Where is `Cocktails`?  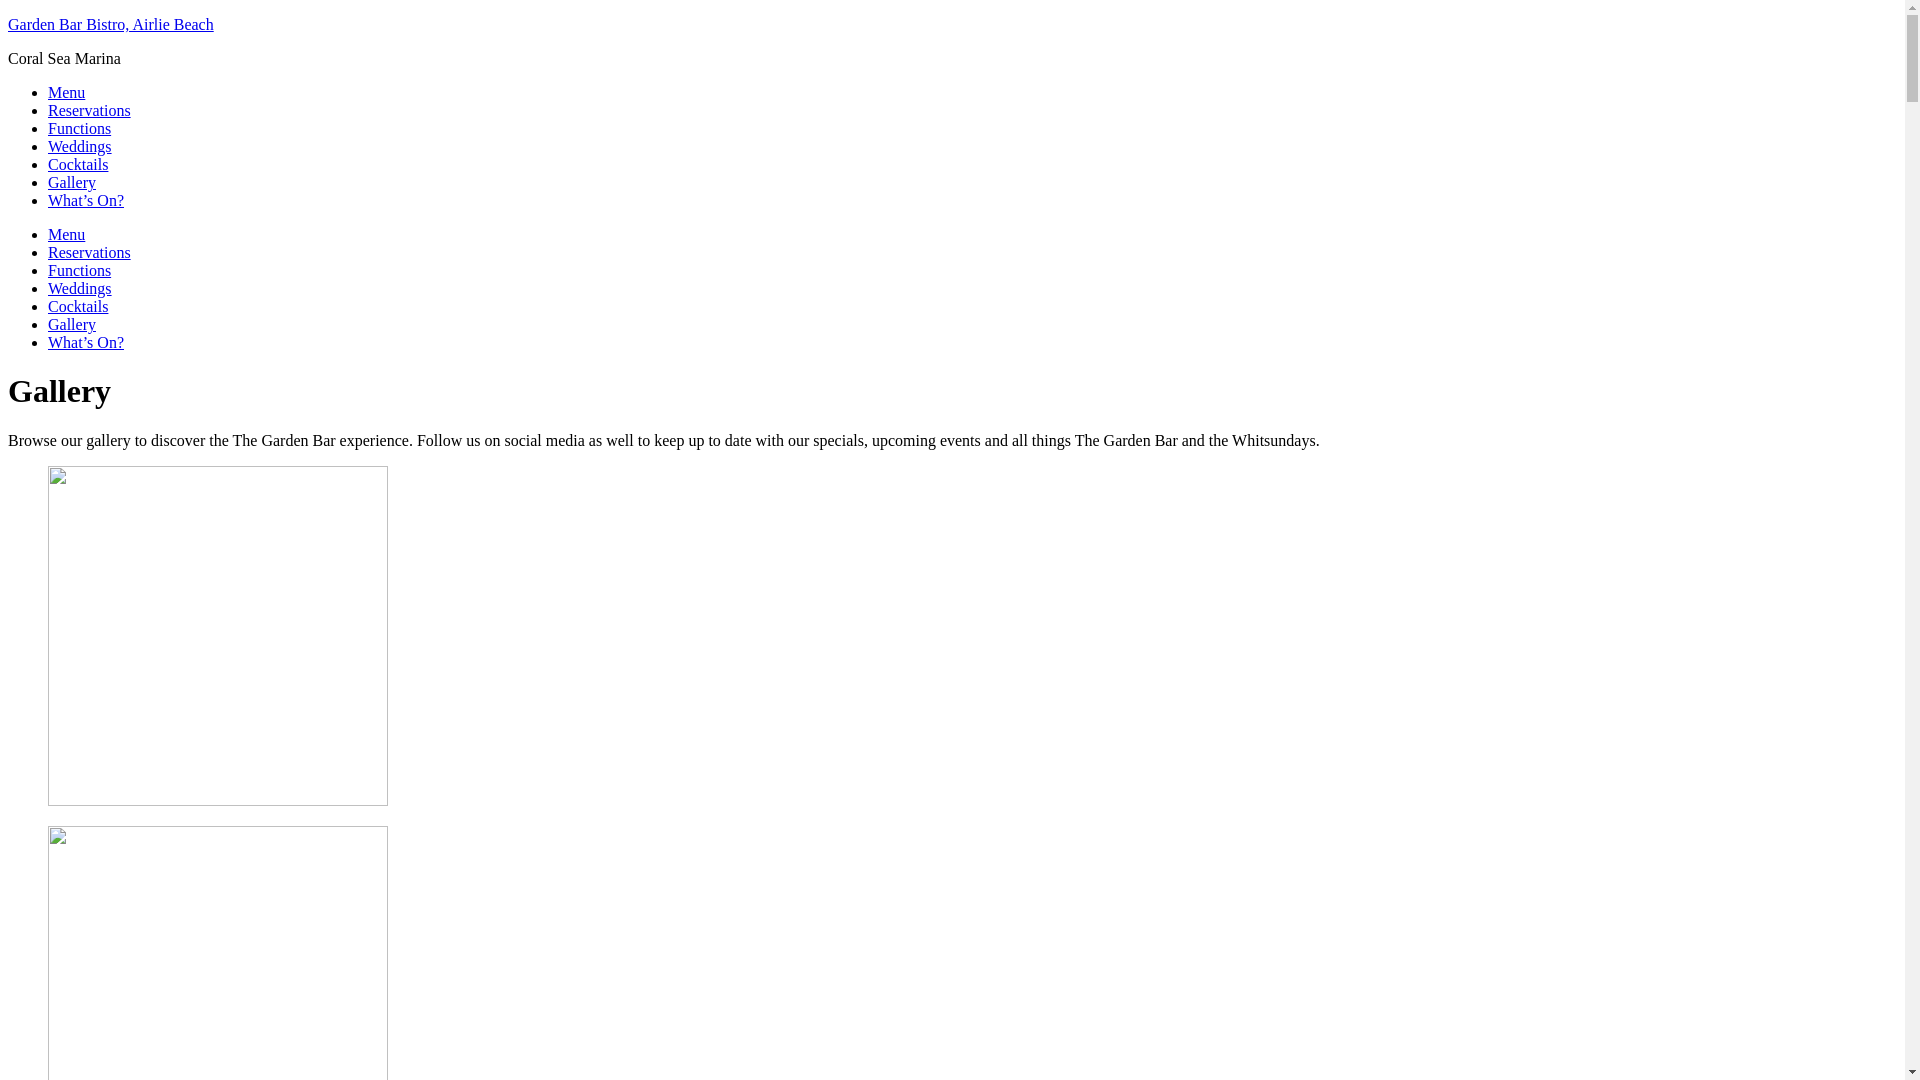
Cocktails is located at coordinates (78, 306).